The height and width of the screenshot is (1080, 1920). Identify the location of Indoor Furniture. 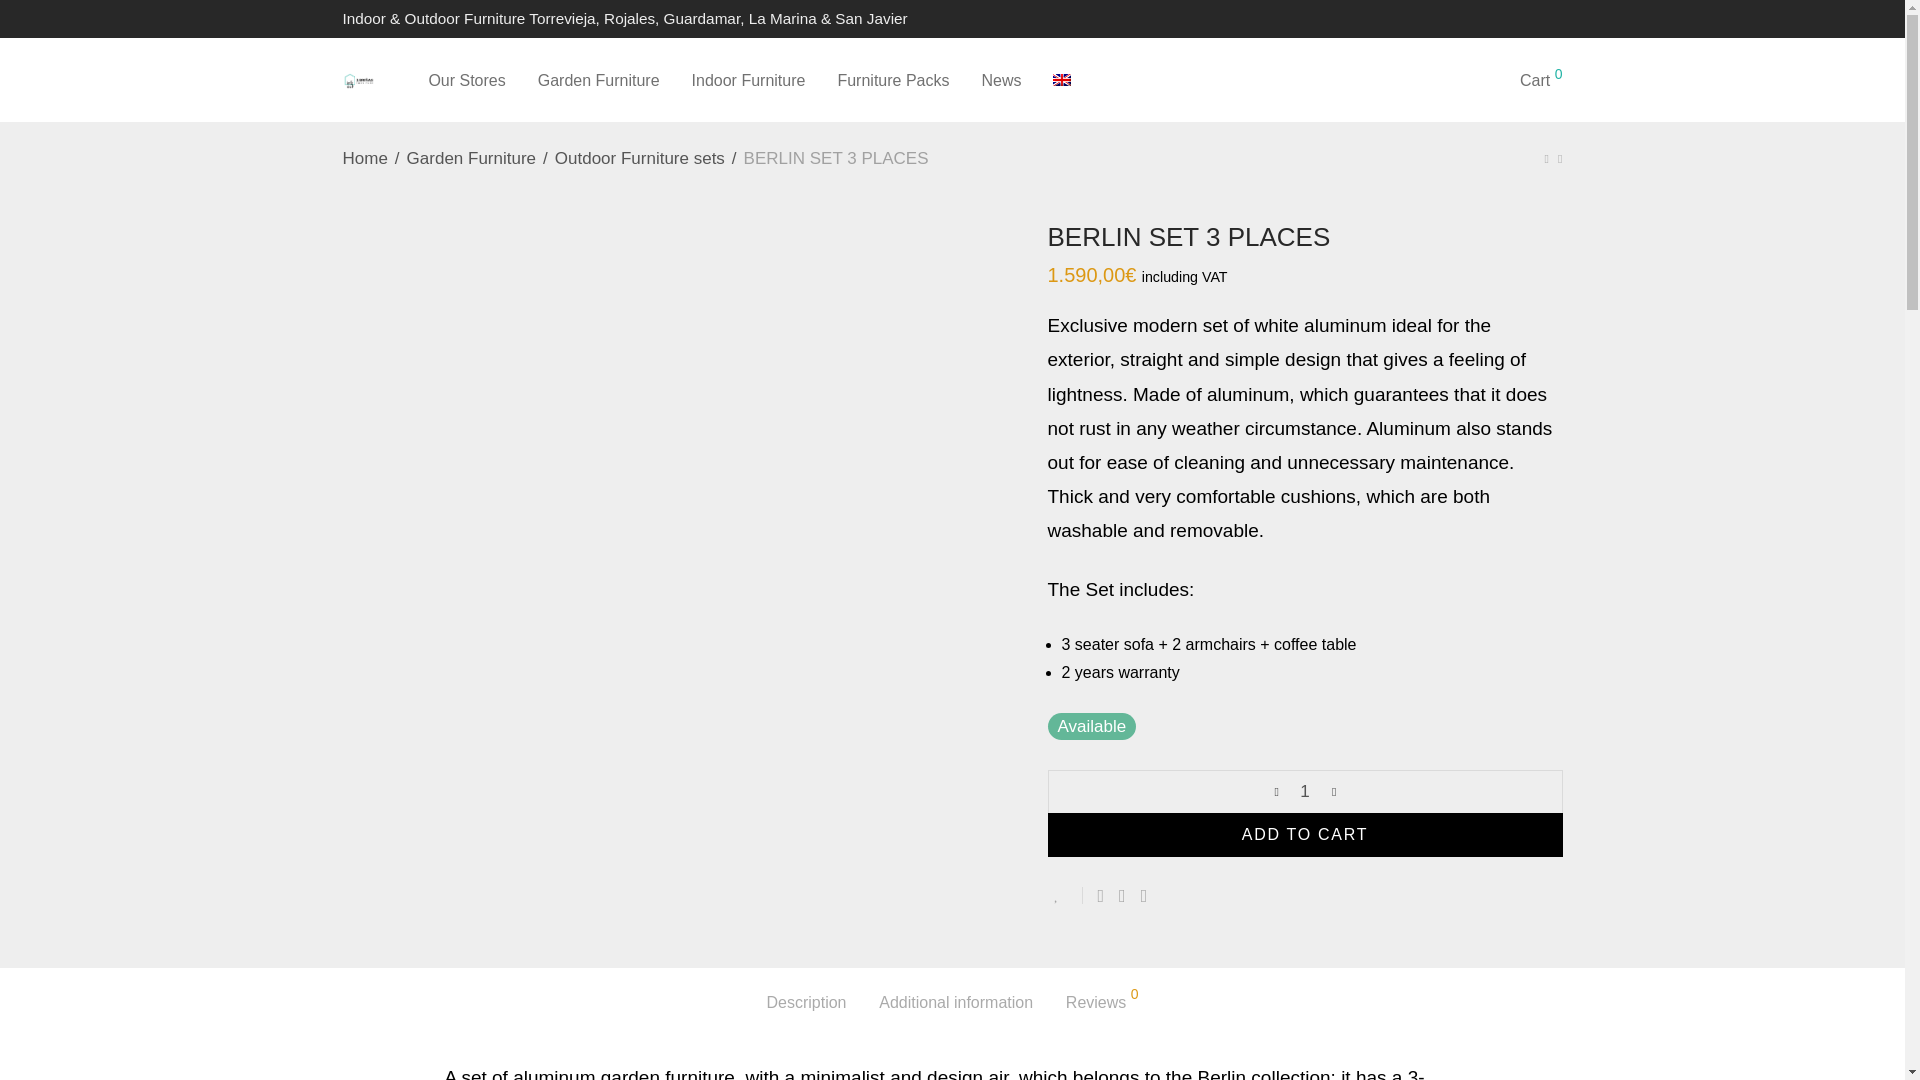
(748, 80).